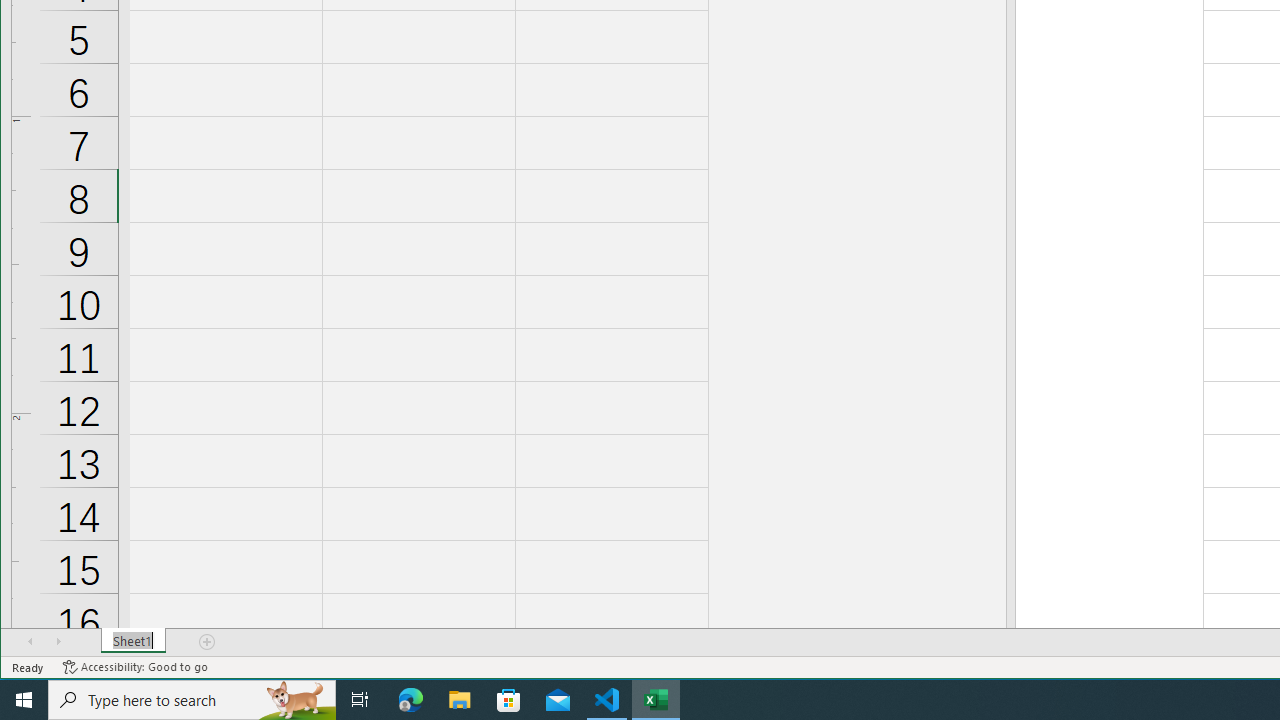 The width and height of the screenshot is (1280, 720). What do you see at coordinates (192, 700) in the screenshot?
I see `Type here to search` at bounding box center [192, 700].